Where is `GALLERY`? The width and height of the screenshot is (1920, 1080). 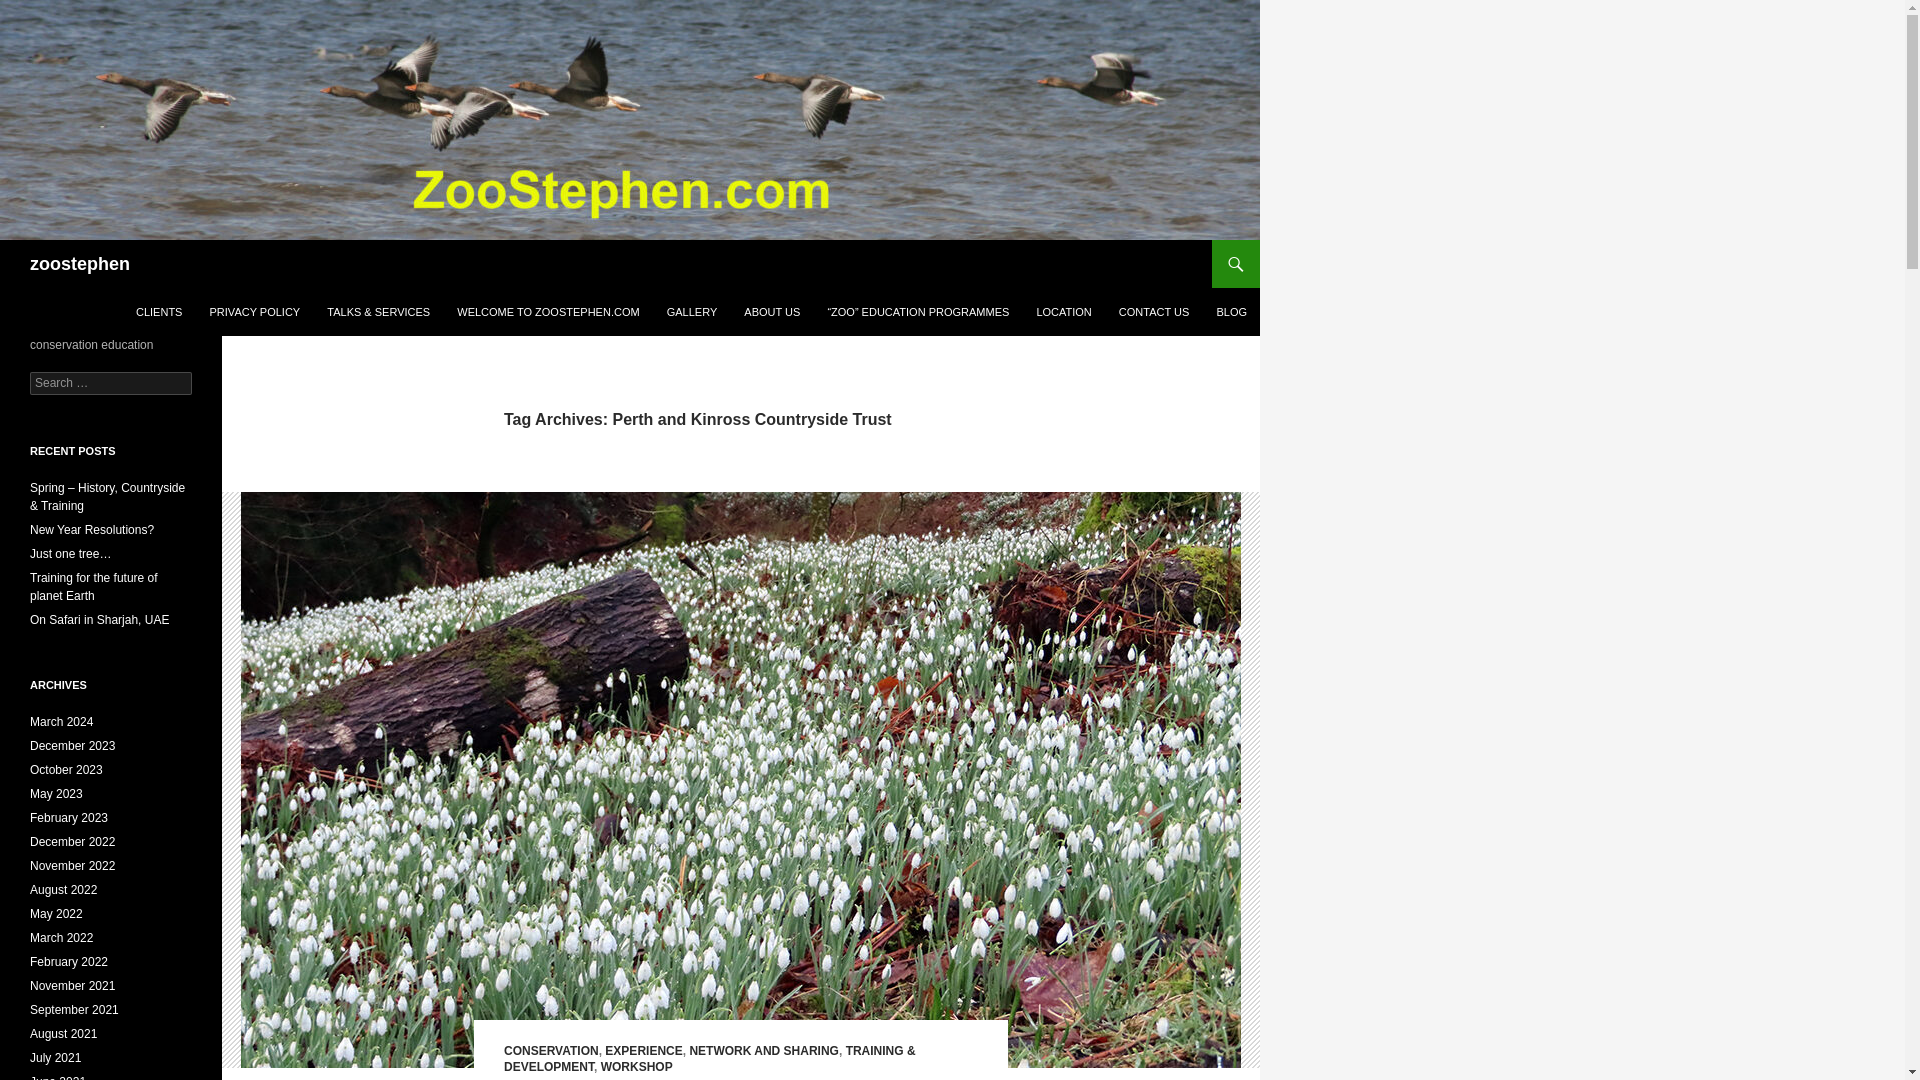
GALLERY is located at coordinates (692, 312).